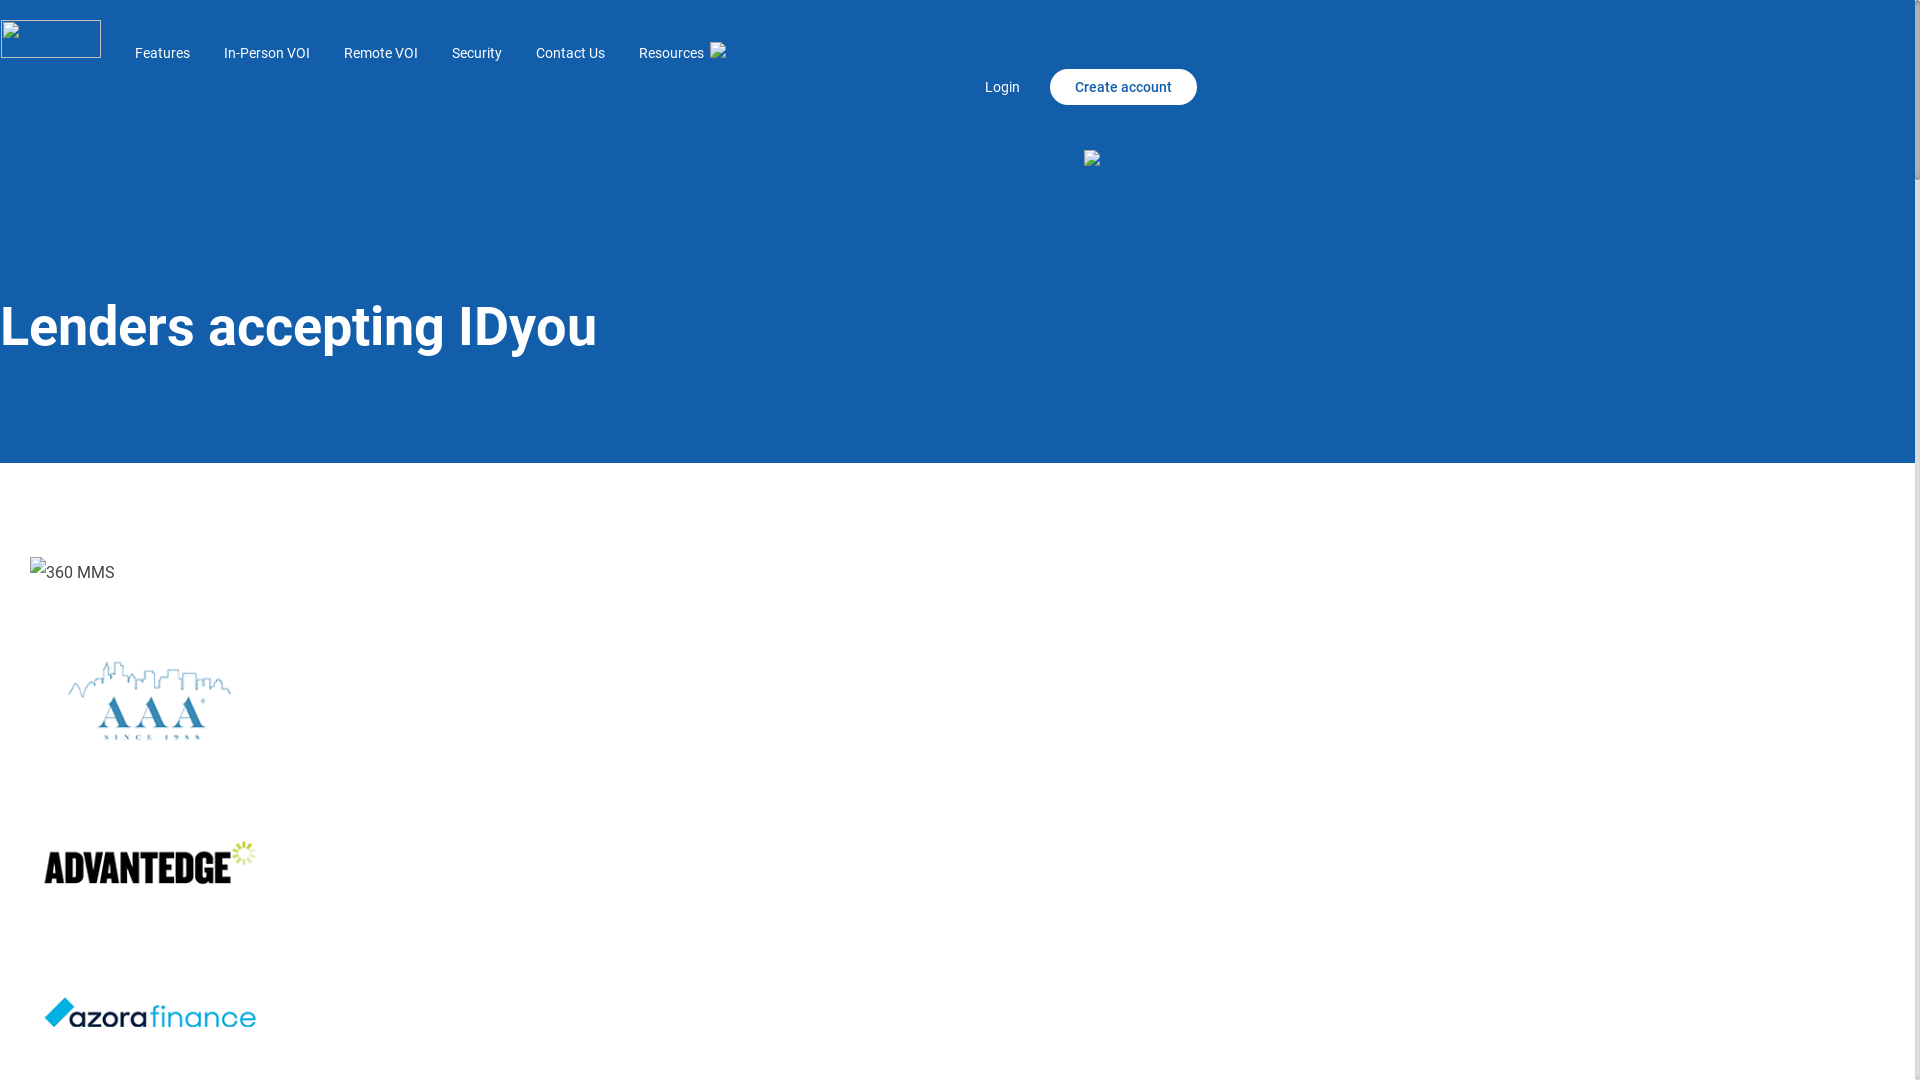 The height and width of the screenshot is (1080, 1920). Describe the element at coordinates (1018, 87) in the screenshot. I see `Login` at that location.